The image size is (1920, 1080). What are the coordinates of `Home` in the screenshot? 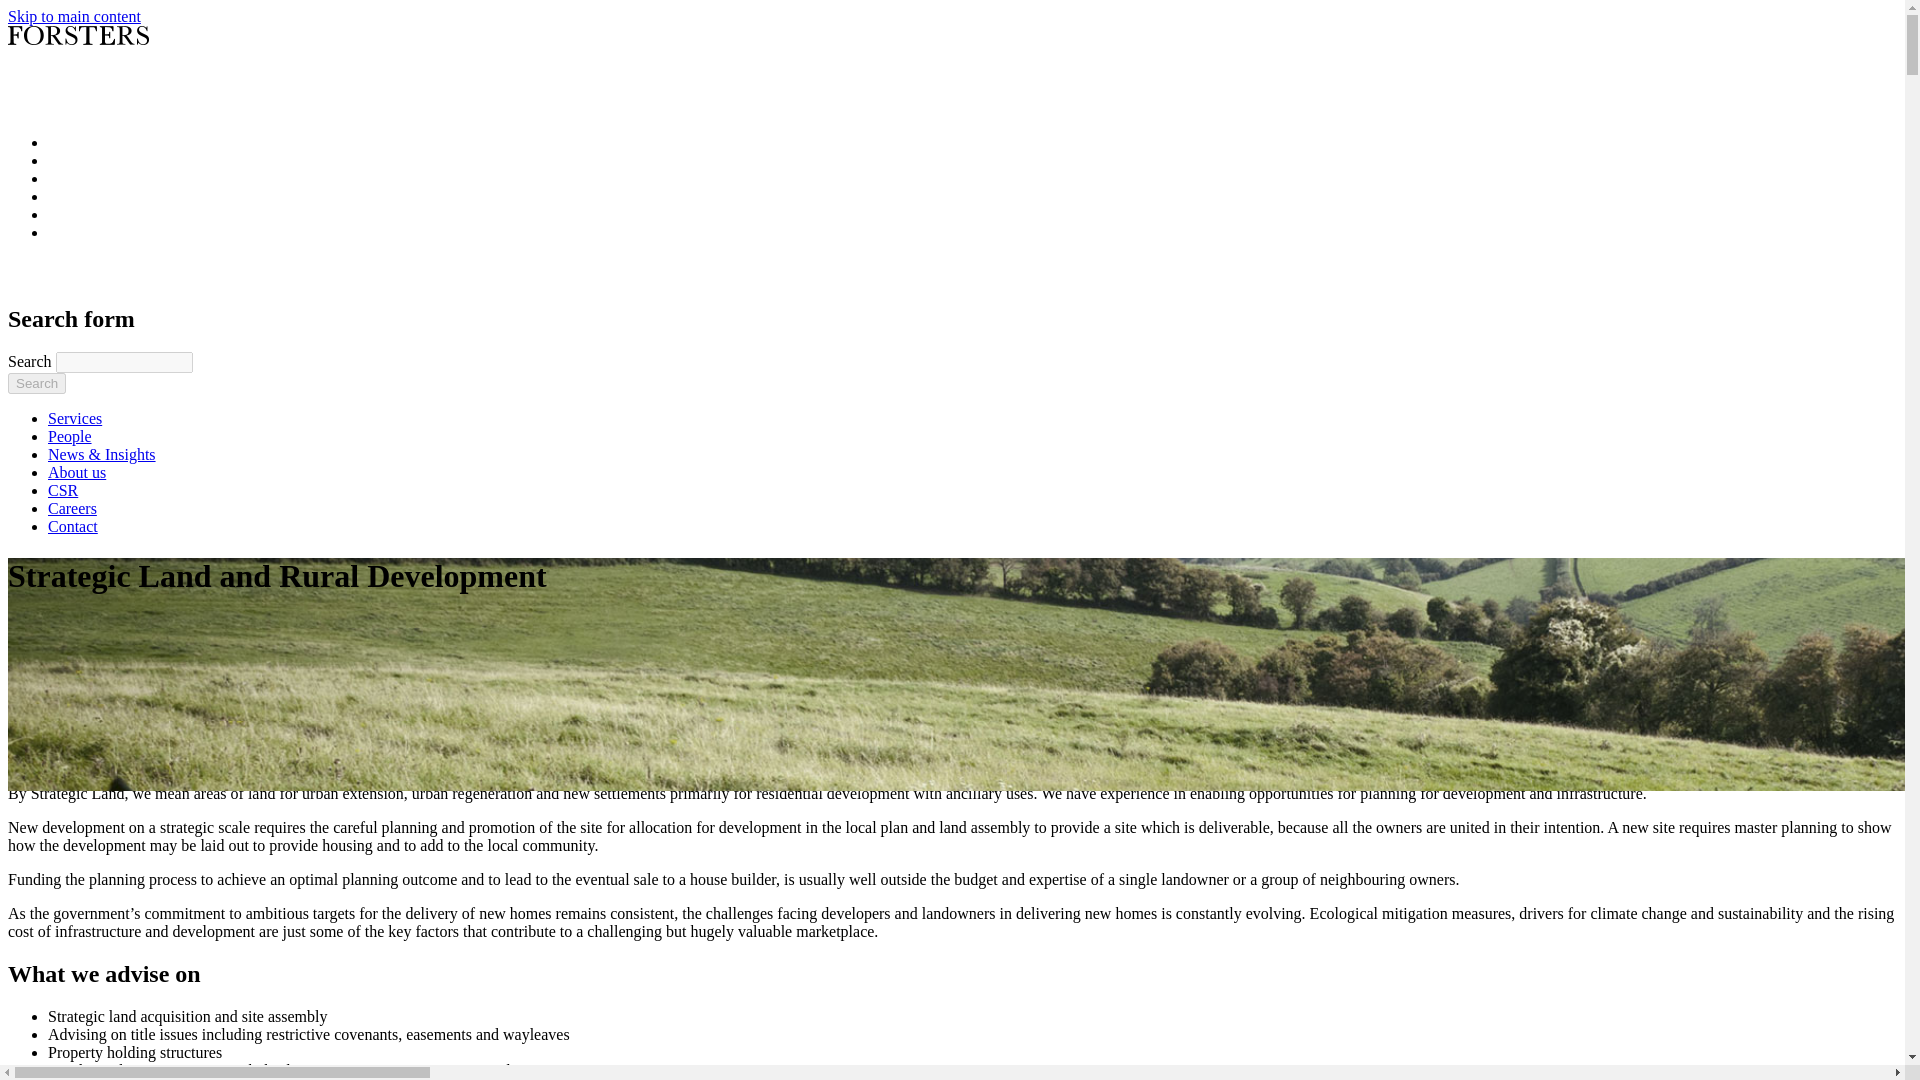 It's located at (68, 59).